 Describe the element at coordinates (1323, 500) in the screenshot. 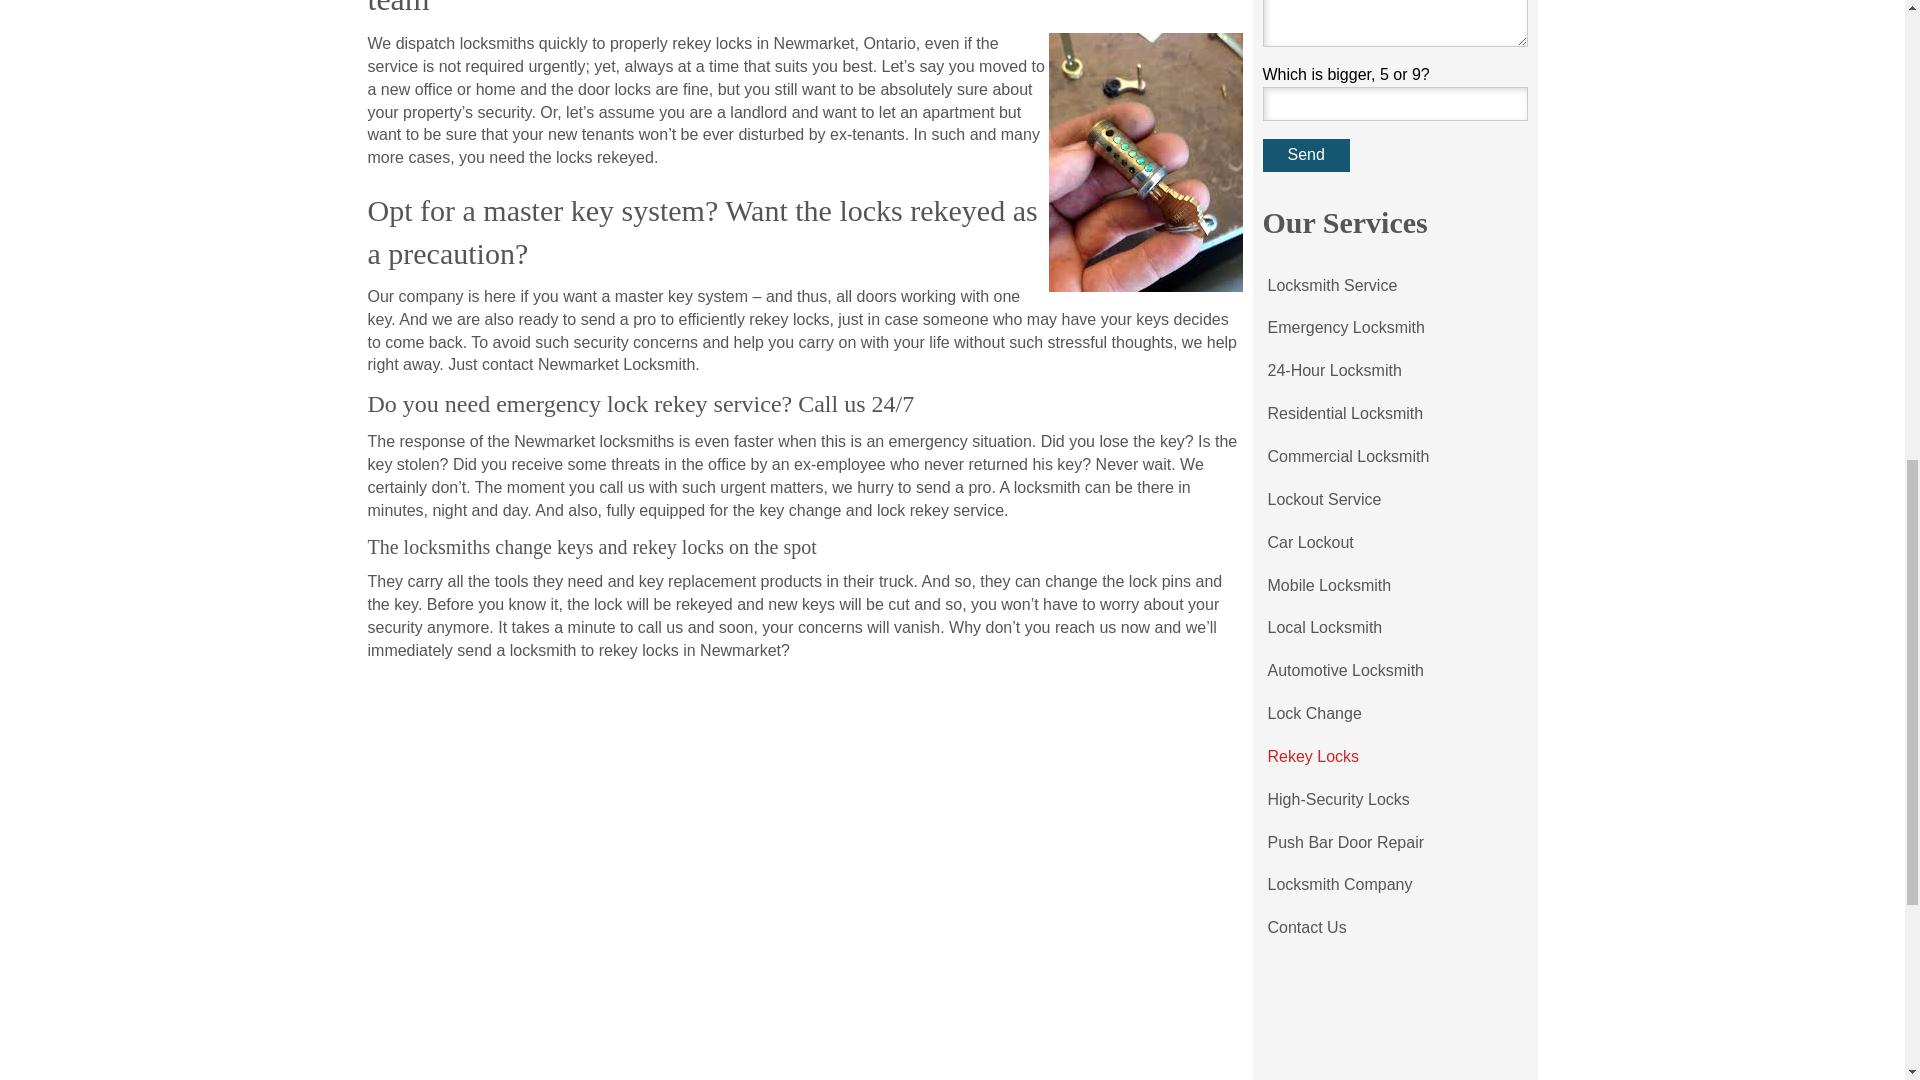

I see `Lockout Service` at that location.